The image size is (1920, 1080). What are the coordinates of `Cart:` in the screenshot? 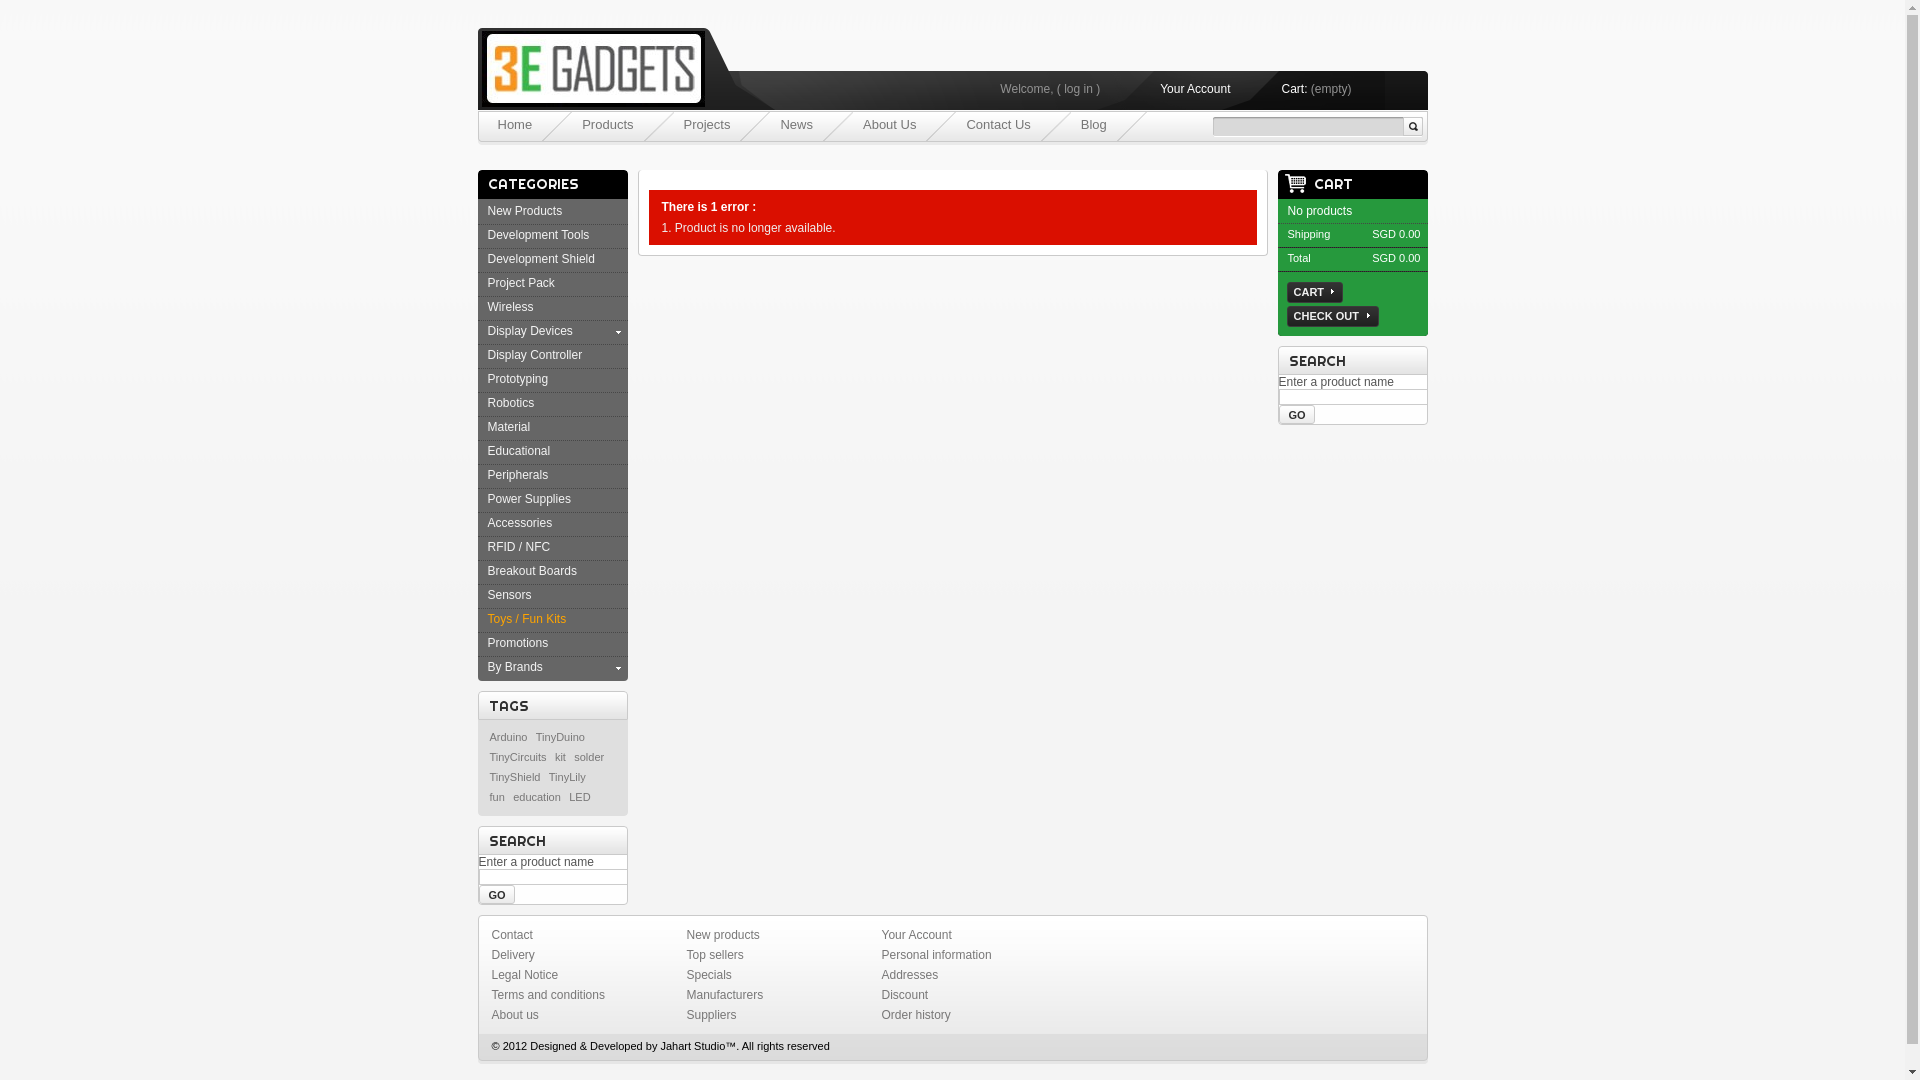 It's located at (1294, 89).